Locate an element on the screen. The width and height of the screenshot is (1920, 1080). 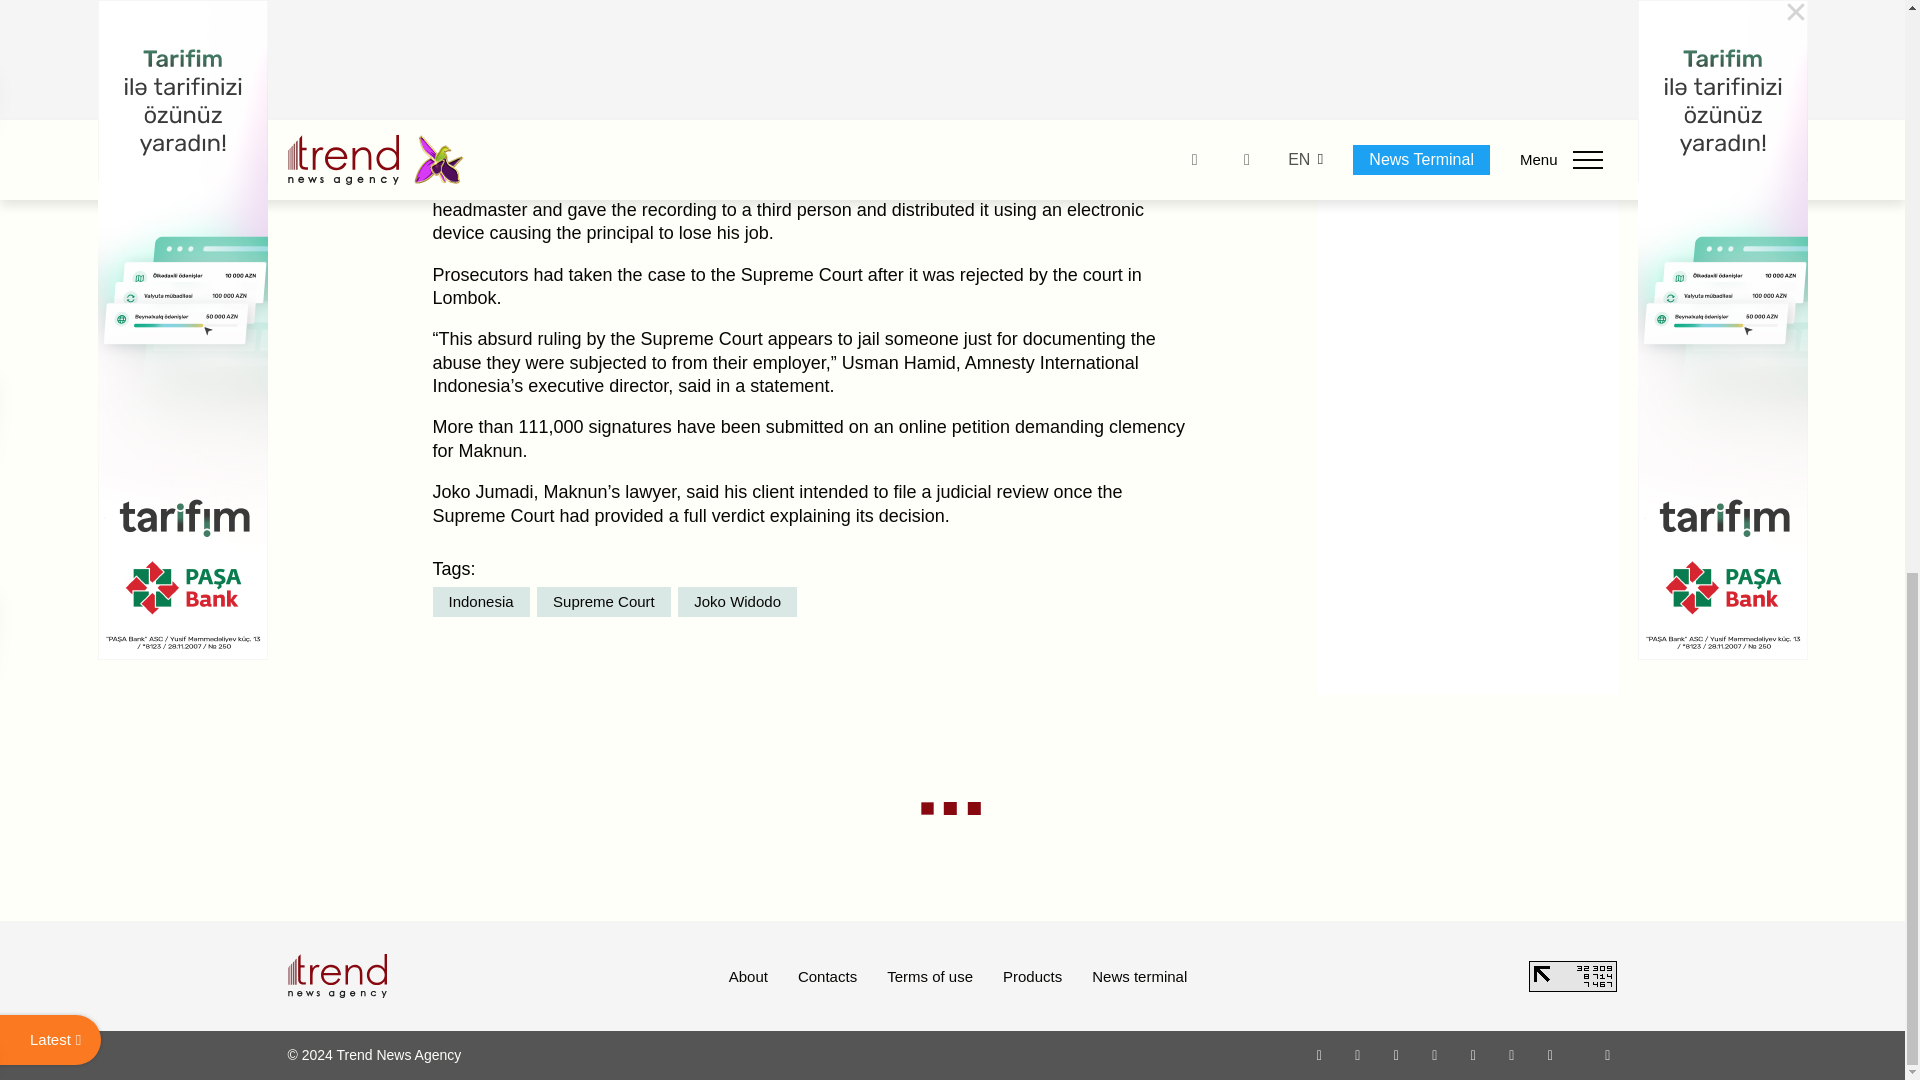
Telegram is located at coordinates (1474, 1054).